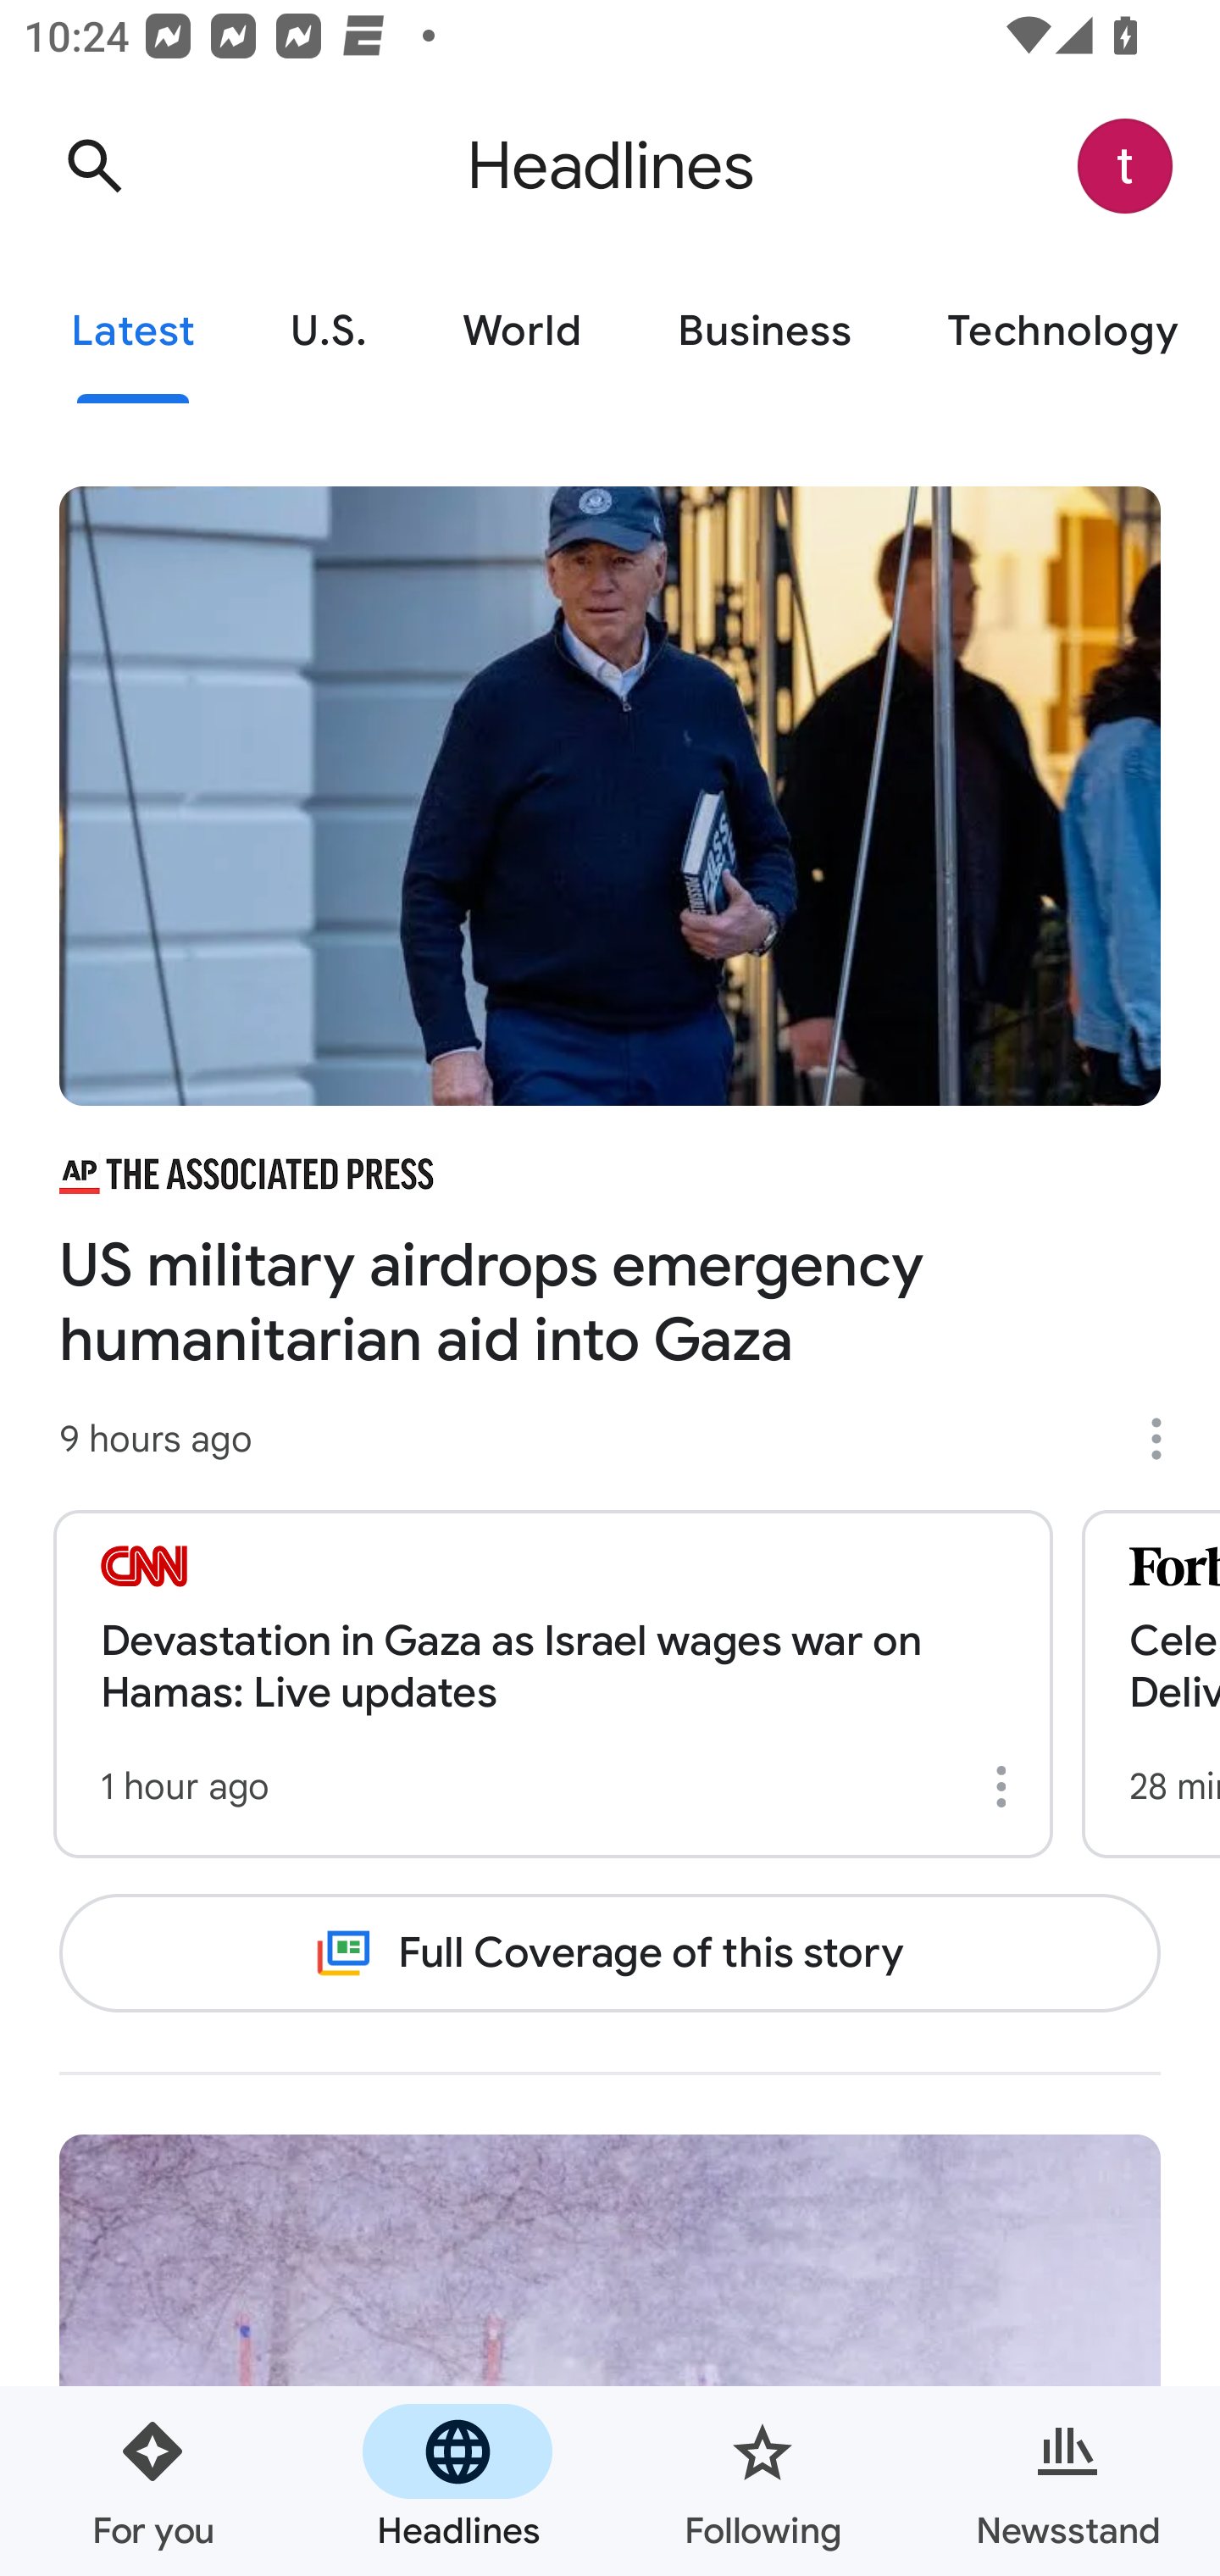 The width and height of the screenshot is (1220, 2576). What do you see at coordinates (610, 1952) in the screenshot?
I see `Full Coverage of this story` at bounding box center [610, 1952].